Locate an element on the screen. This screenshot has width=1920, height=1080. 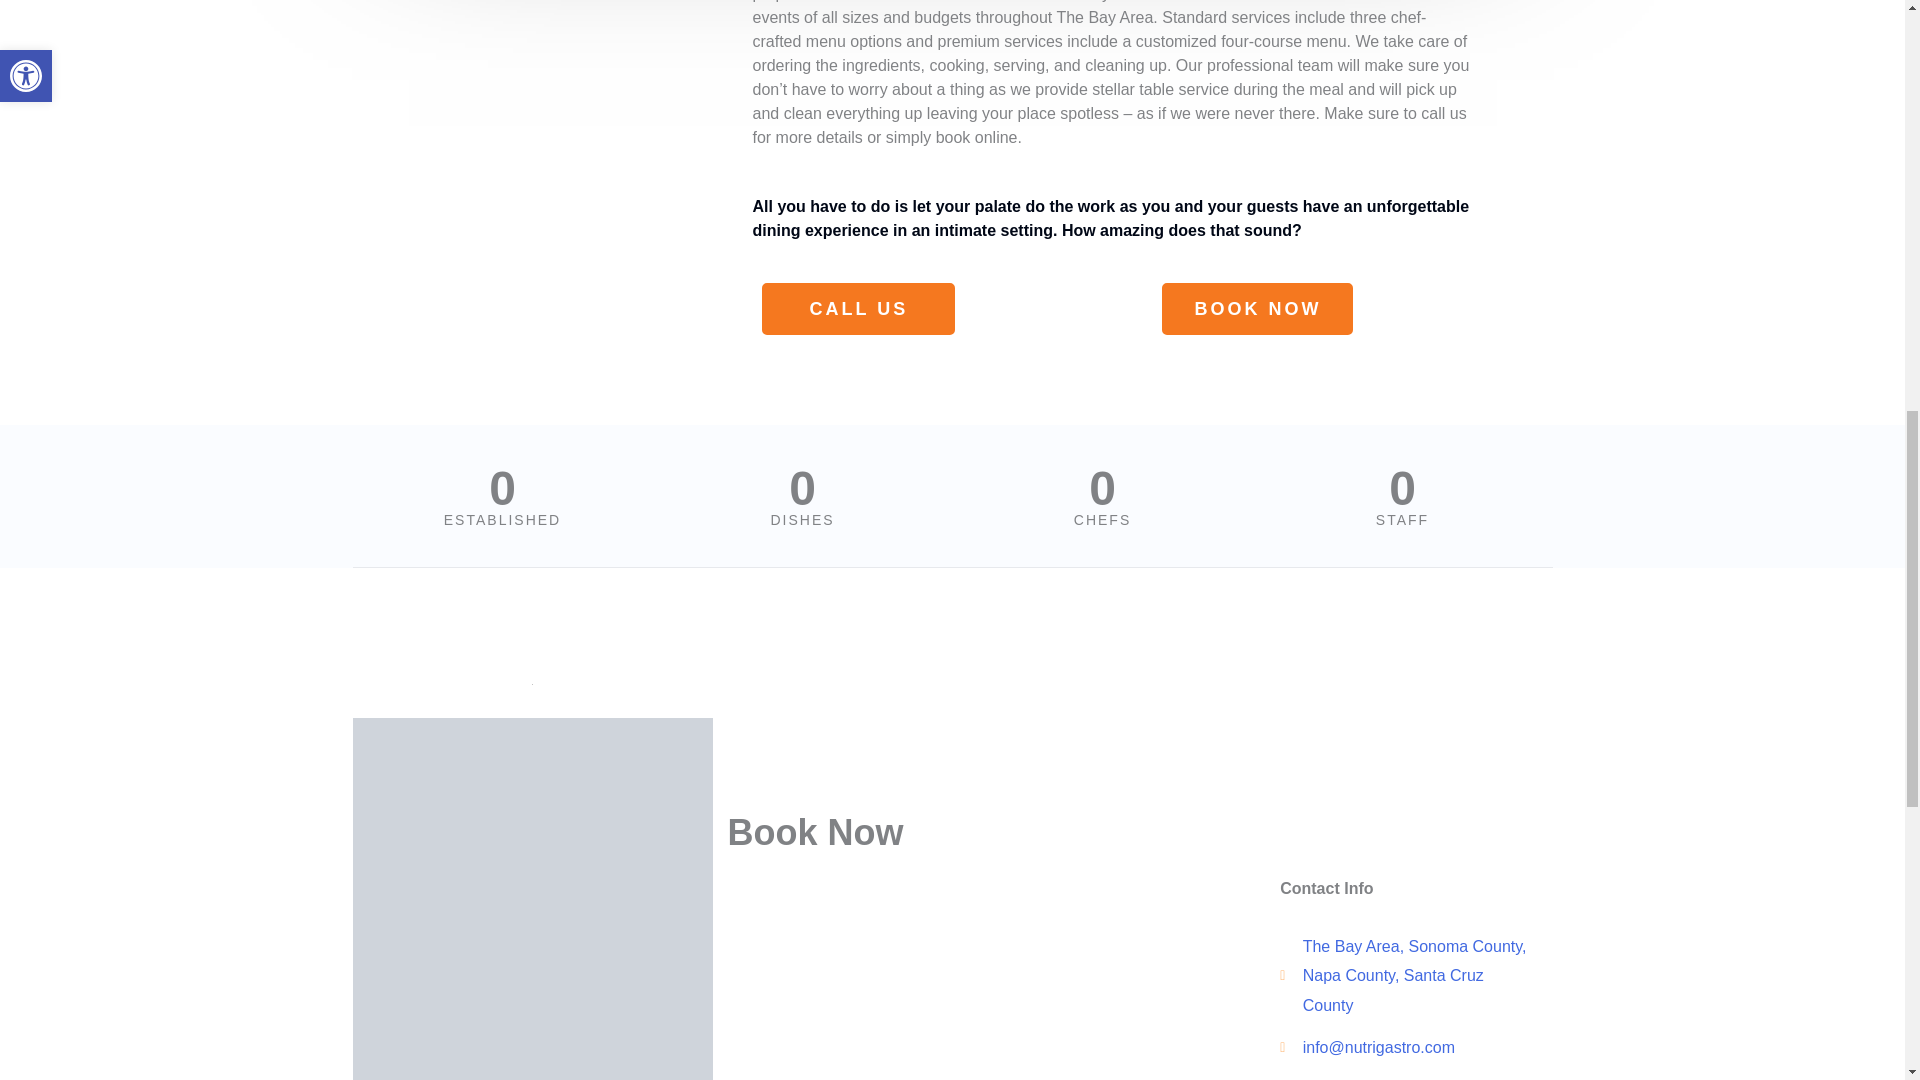
The Bay Area, Sonoma County, Napa County, Santa Cruz County is located at coordinates (1403, 976).